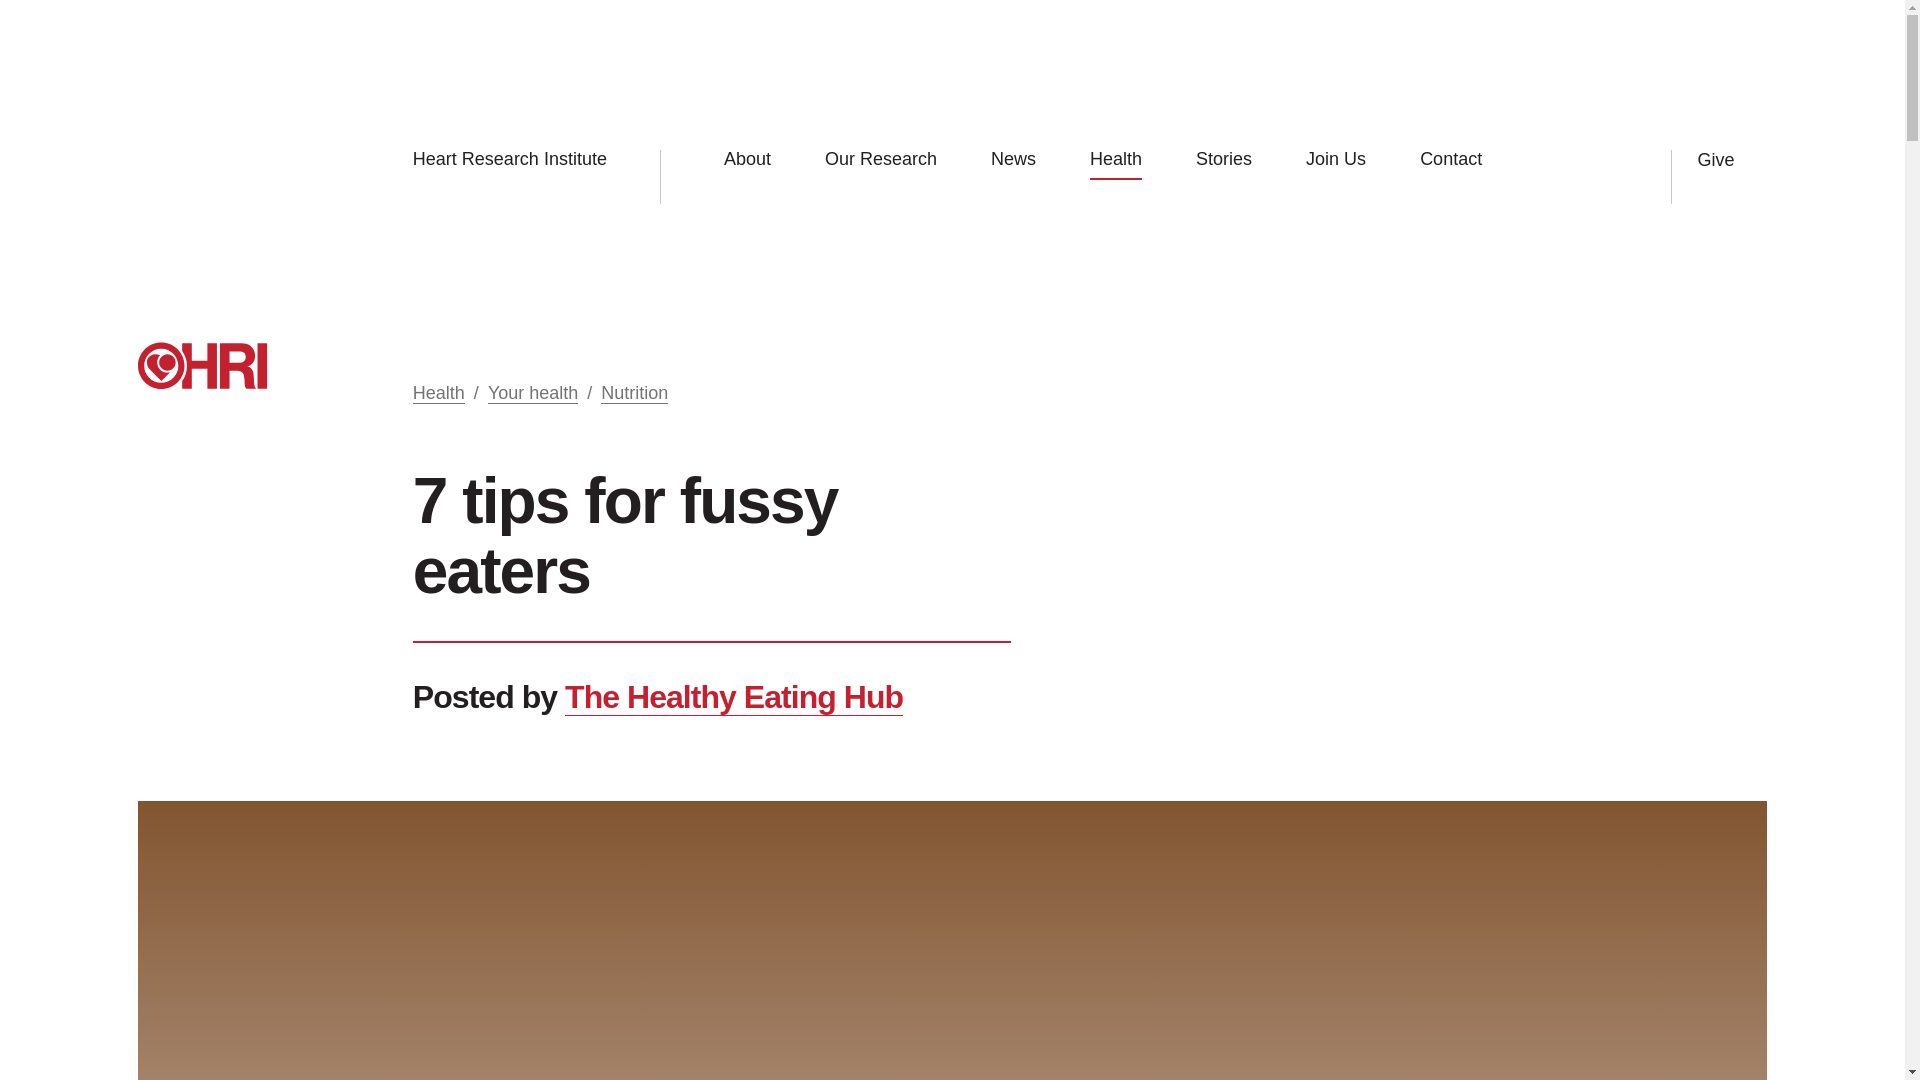  I want to click on Your health, so click(532, 393).